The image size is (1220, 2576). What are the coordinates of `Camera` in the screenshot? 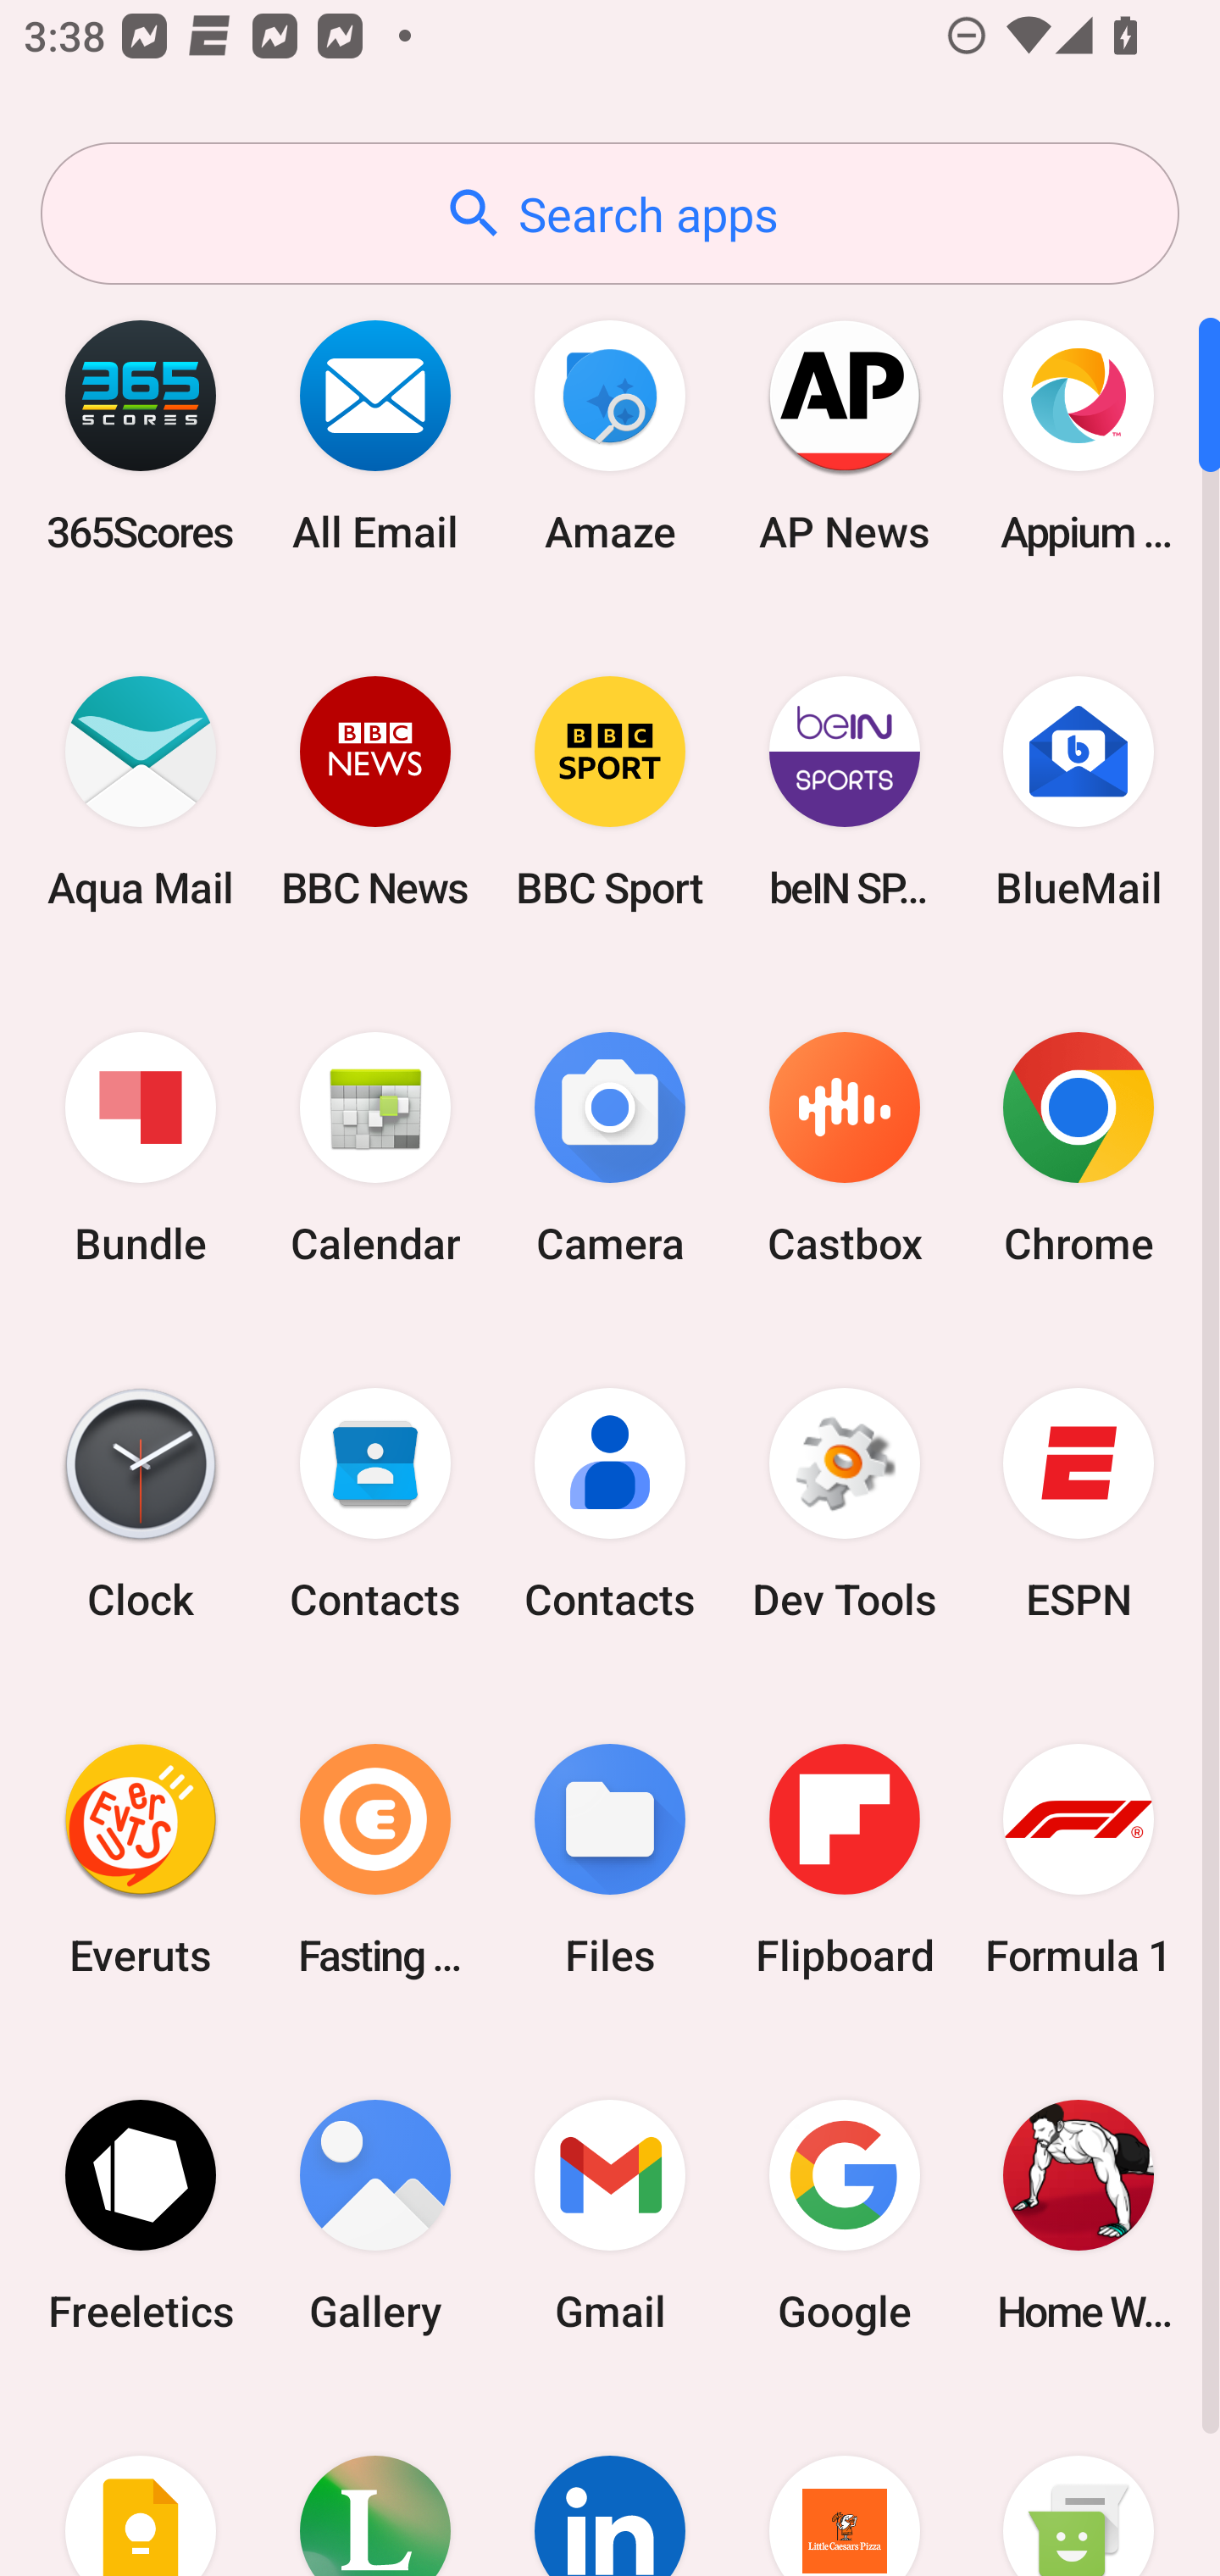 It's located at (610, 1149).